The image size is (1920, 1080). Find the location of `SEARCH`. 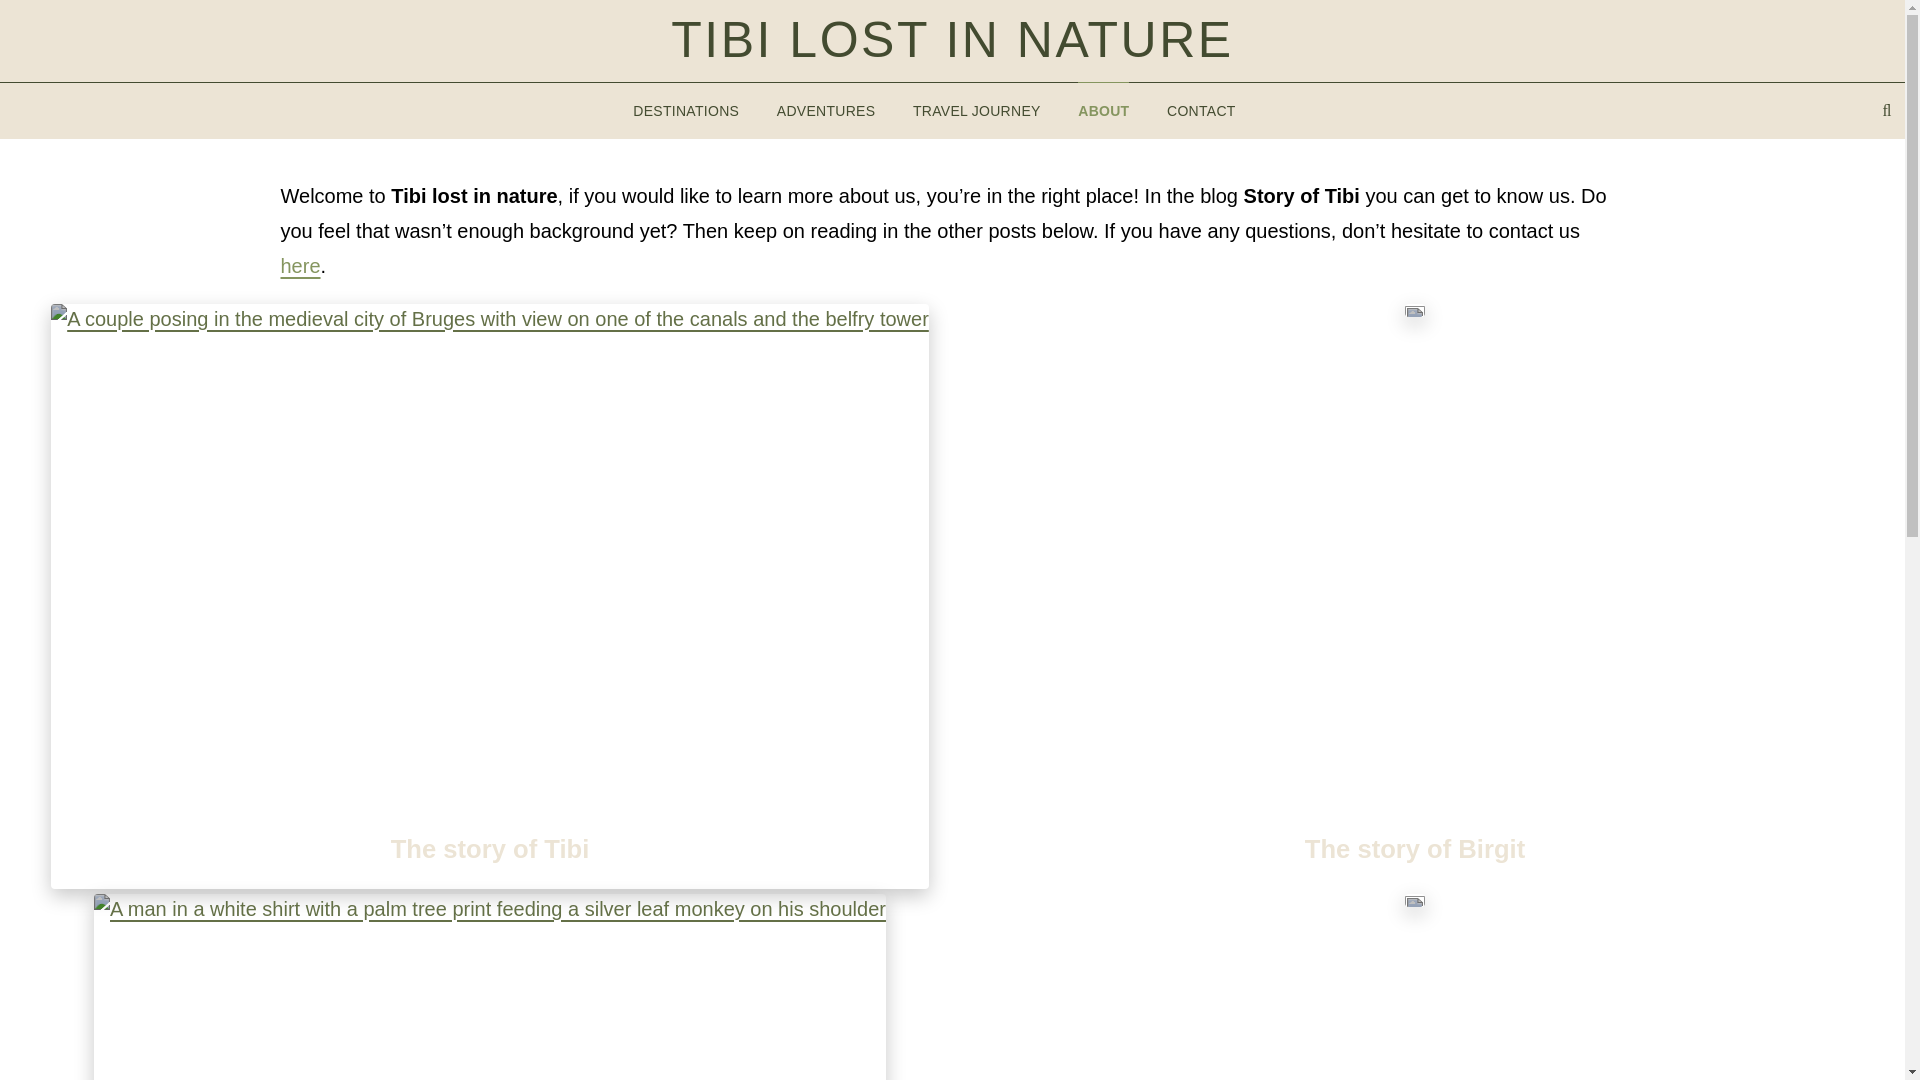

SEARCH is located at coordinates (1887, 111).